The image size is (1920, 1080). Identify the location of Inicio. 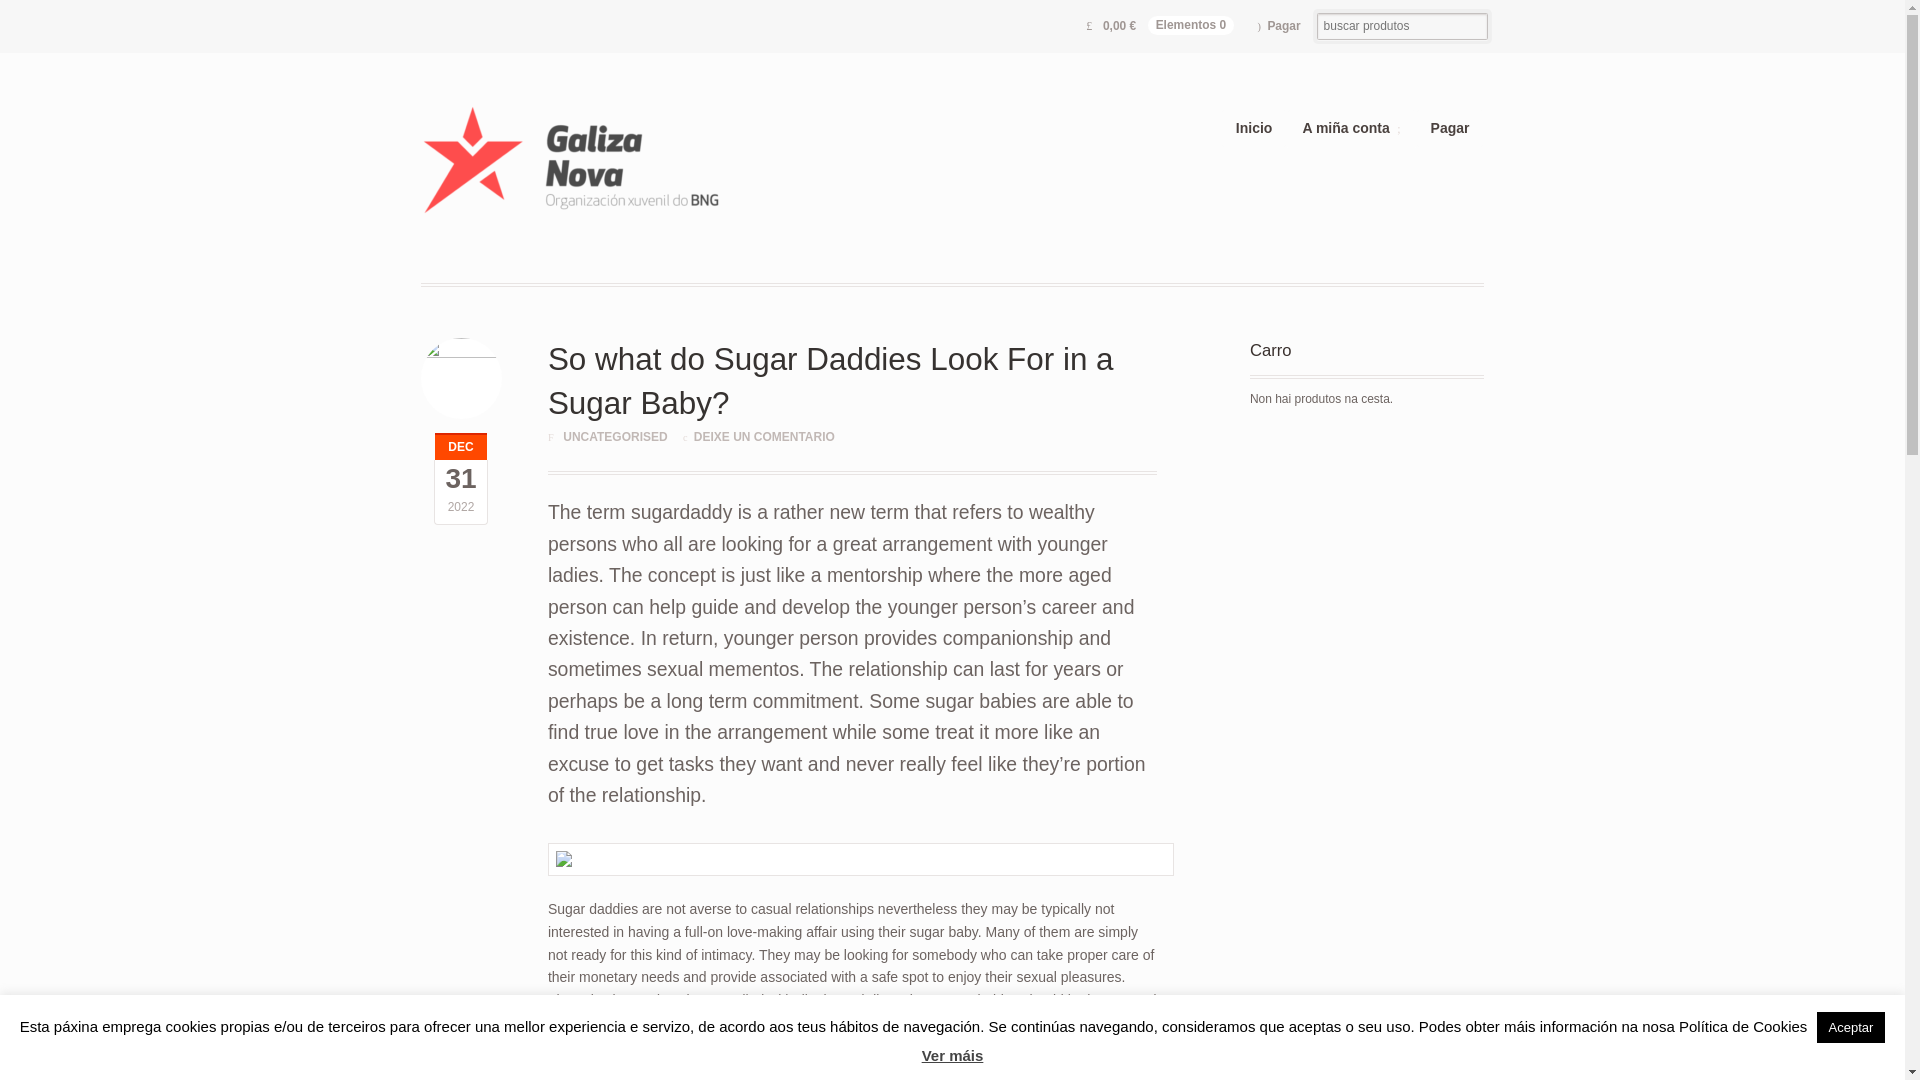
(1254, 128).